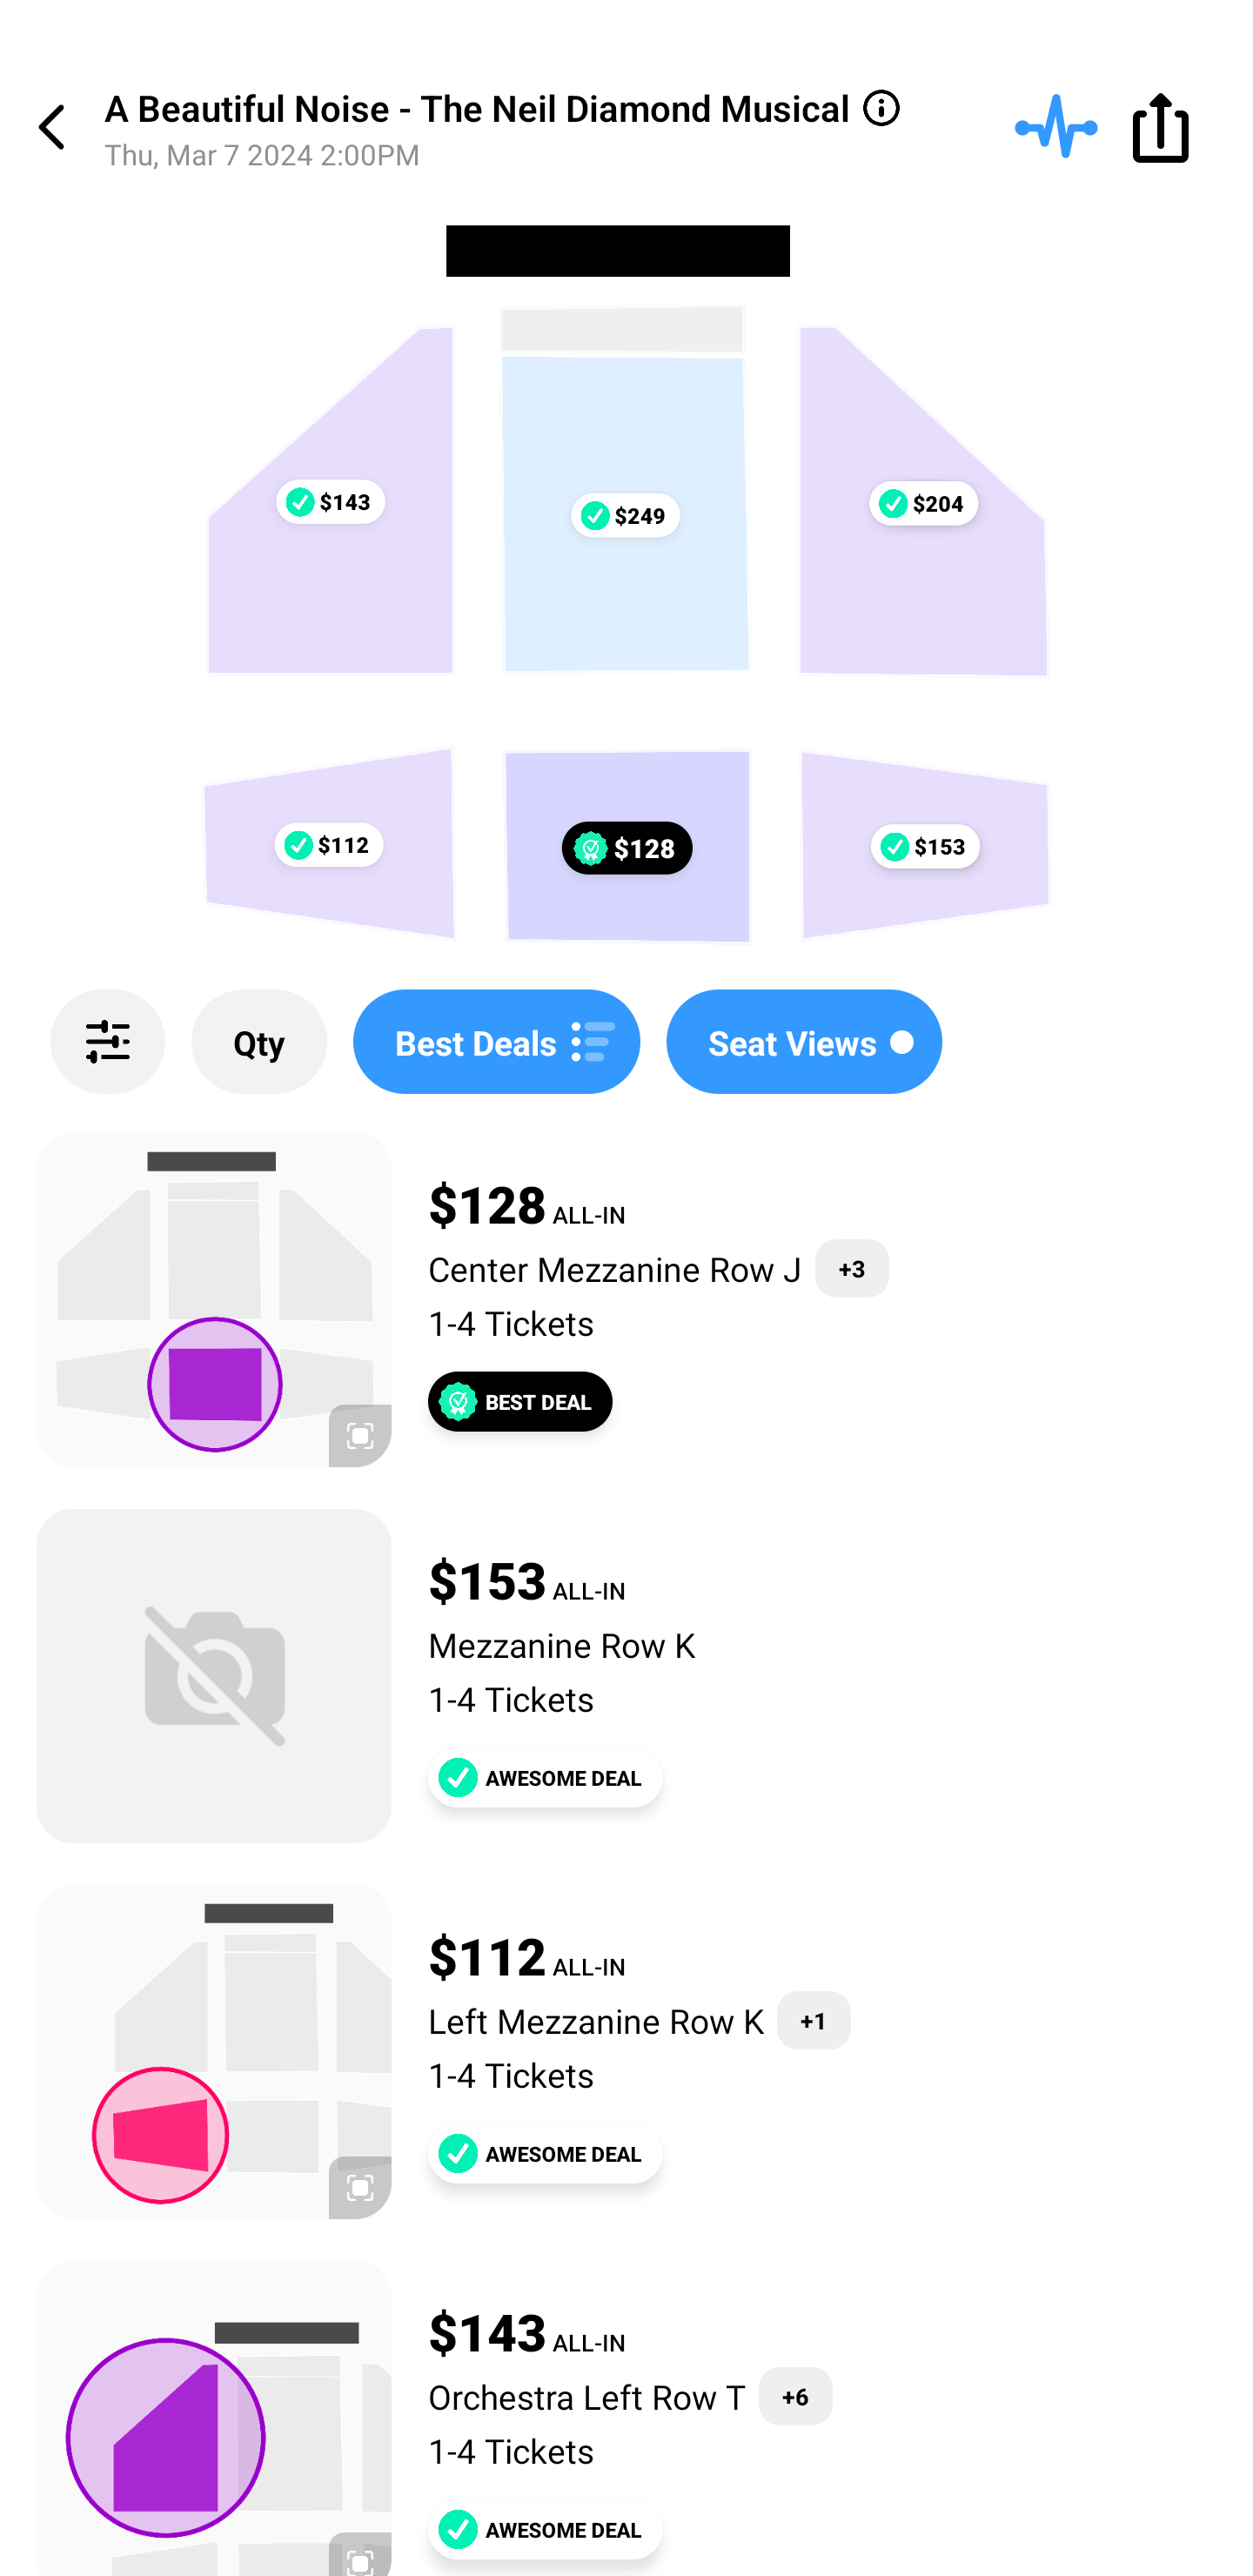 This screenshot has height=2576, width=1253. Describe the element at coordinates (545, 1777) in the screenshot. I see `AWESOME DEAL` at that location.